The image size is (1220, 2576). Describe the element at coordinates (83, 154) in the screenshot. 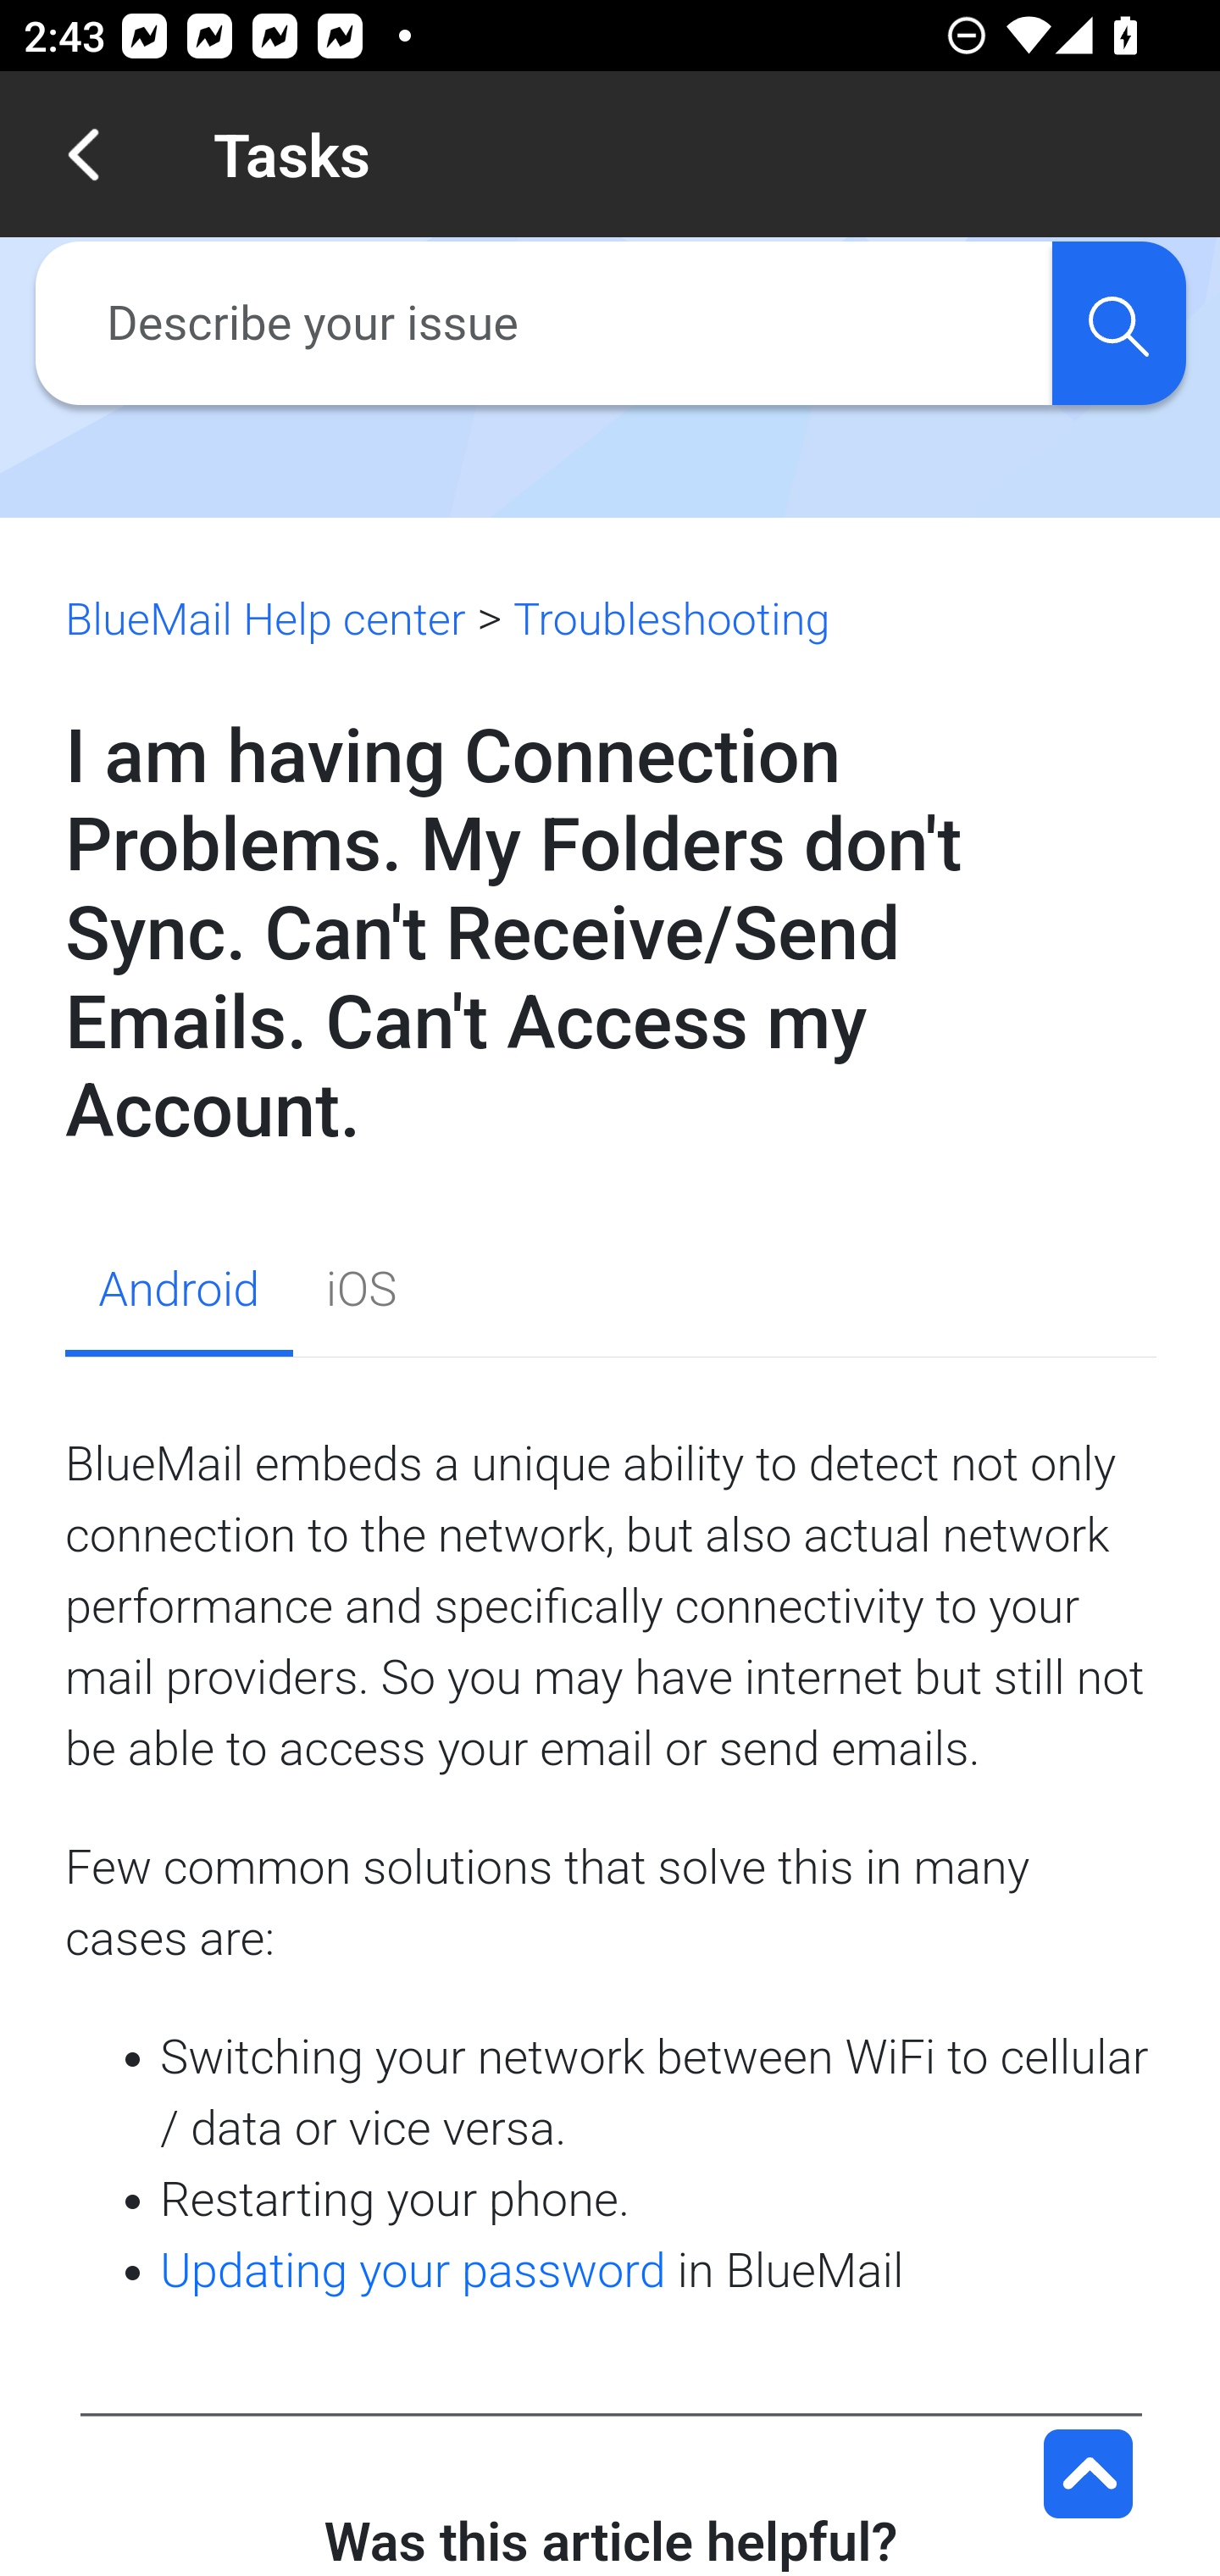

I see `Navigate up` at that location.